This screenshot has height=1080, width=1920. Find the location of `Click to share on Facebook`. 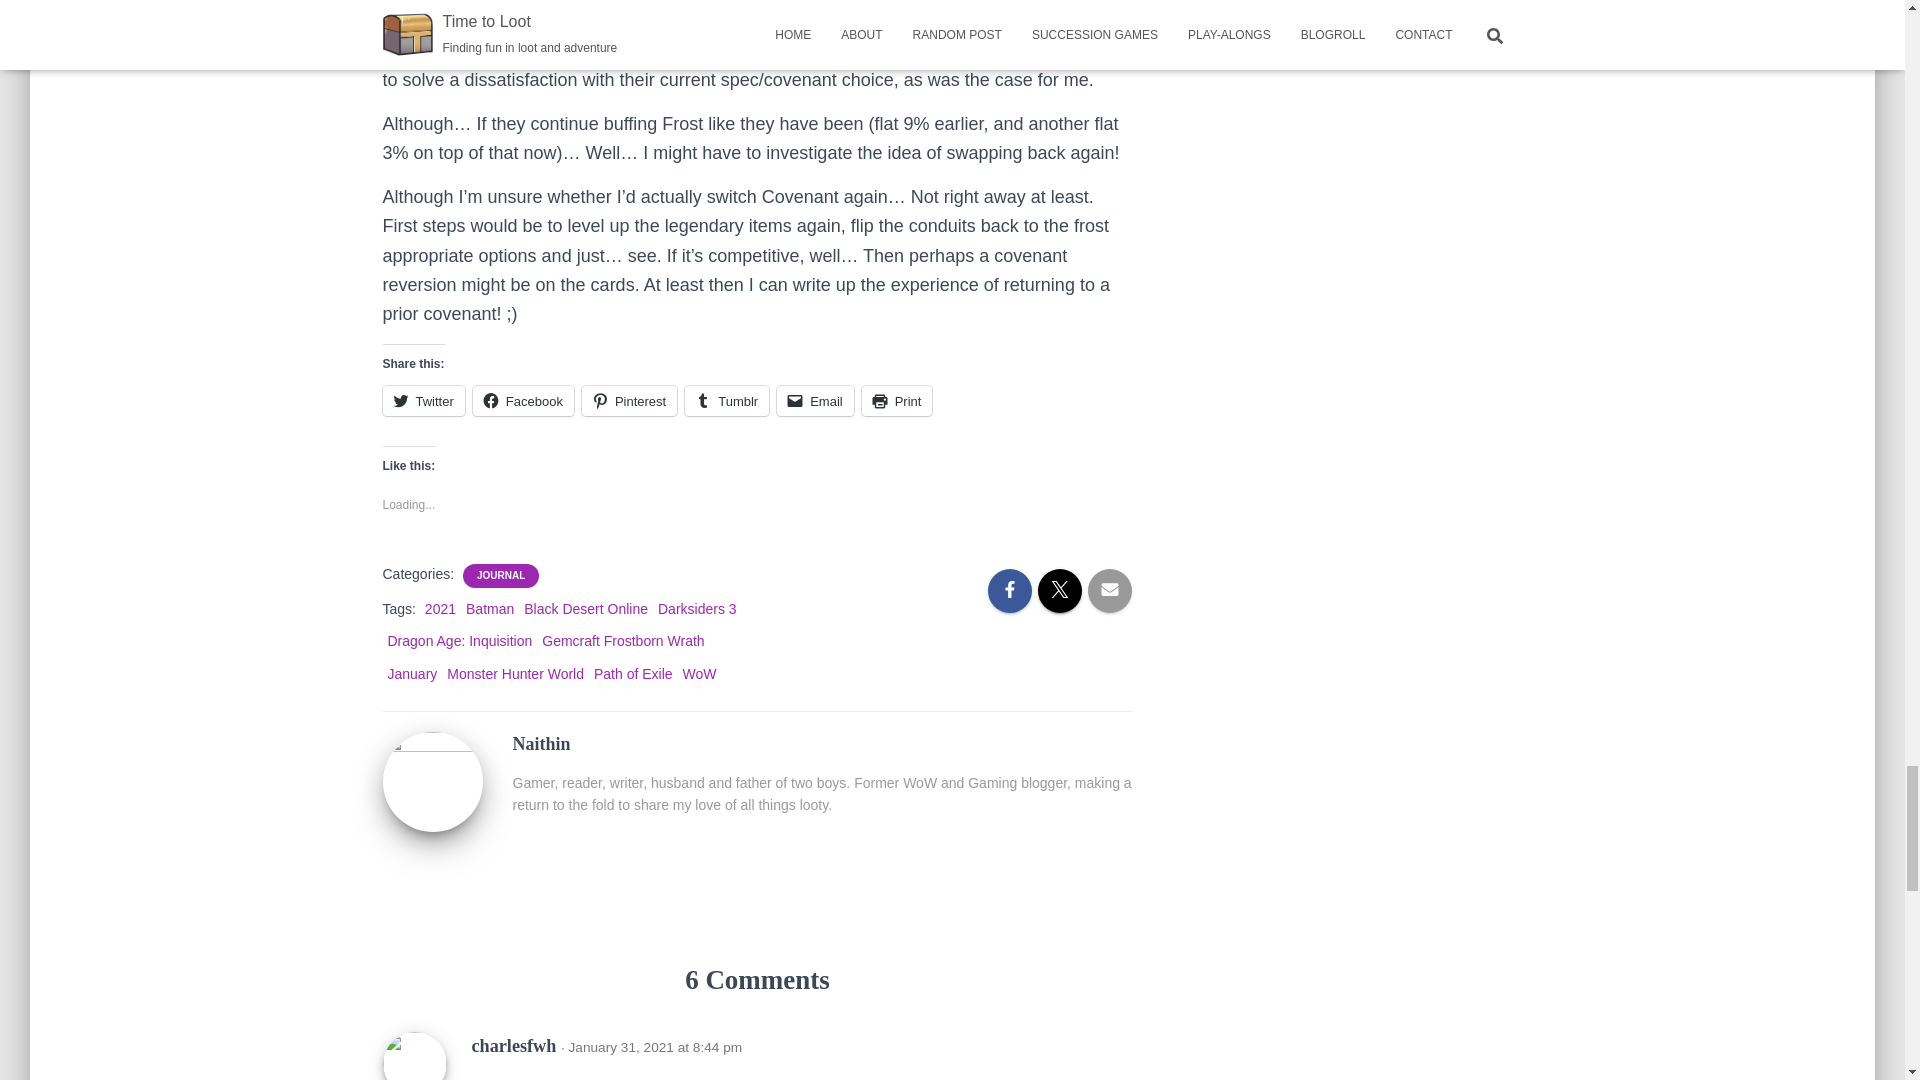

Click to share on Facebook is located at coordinates (523, 400).